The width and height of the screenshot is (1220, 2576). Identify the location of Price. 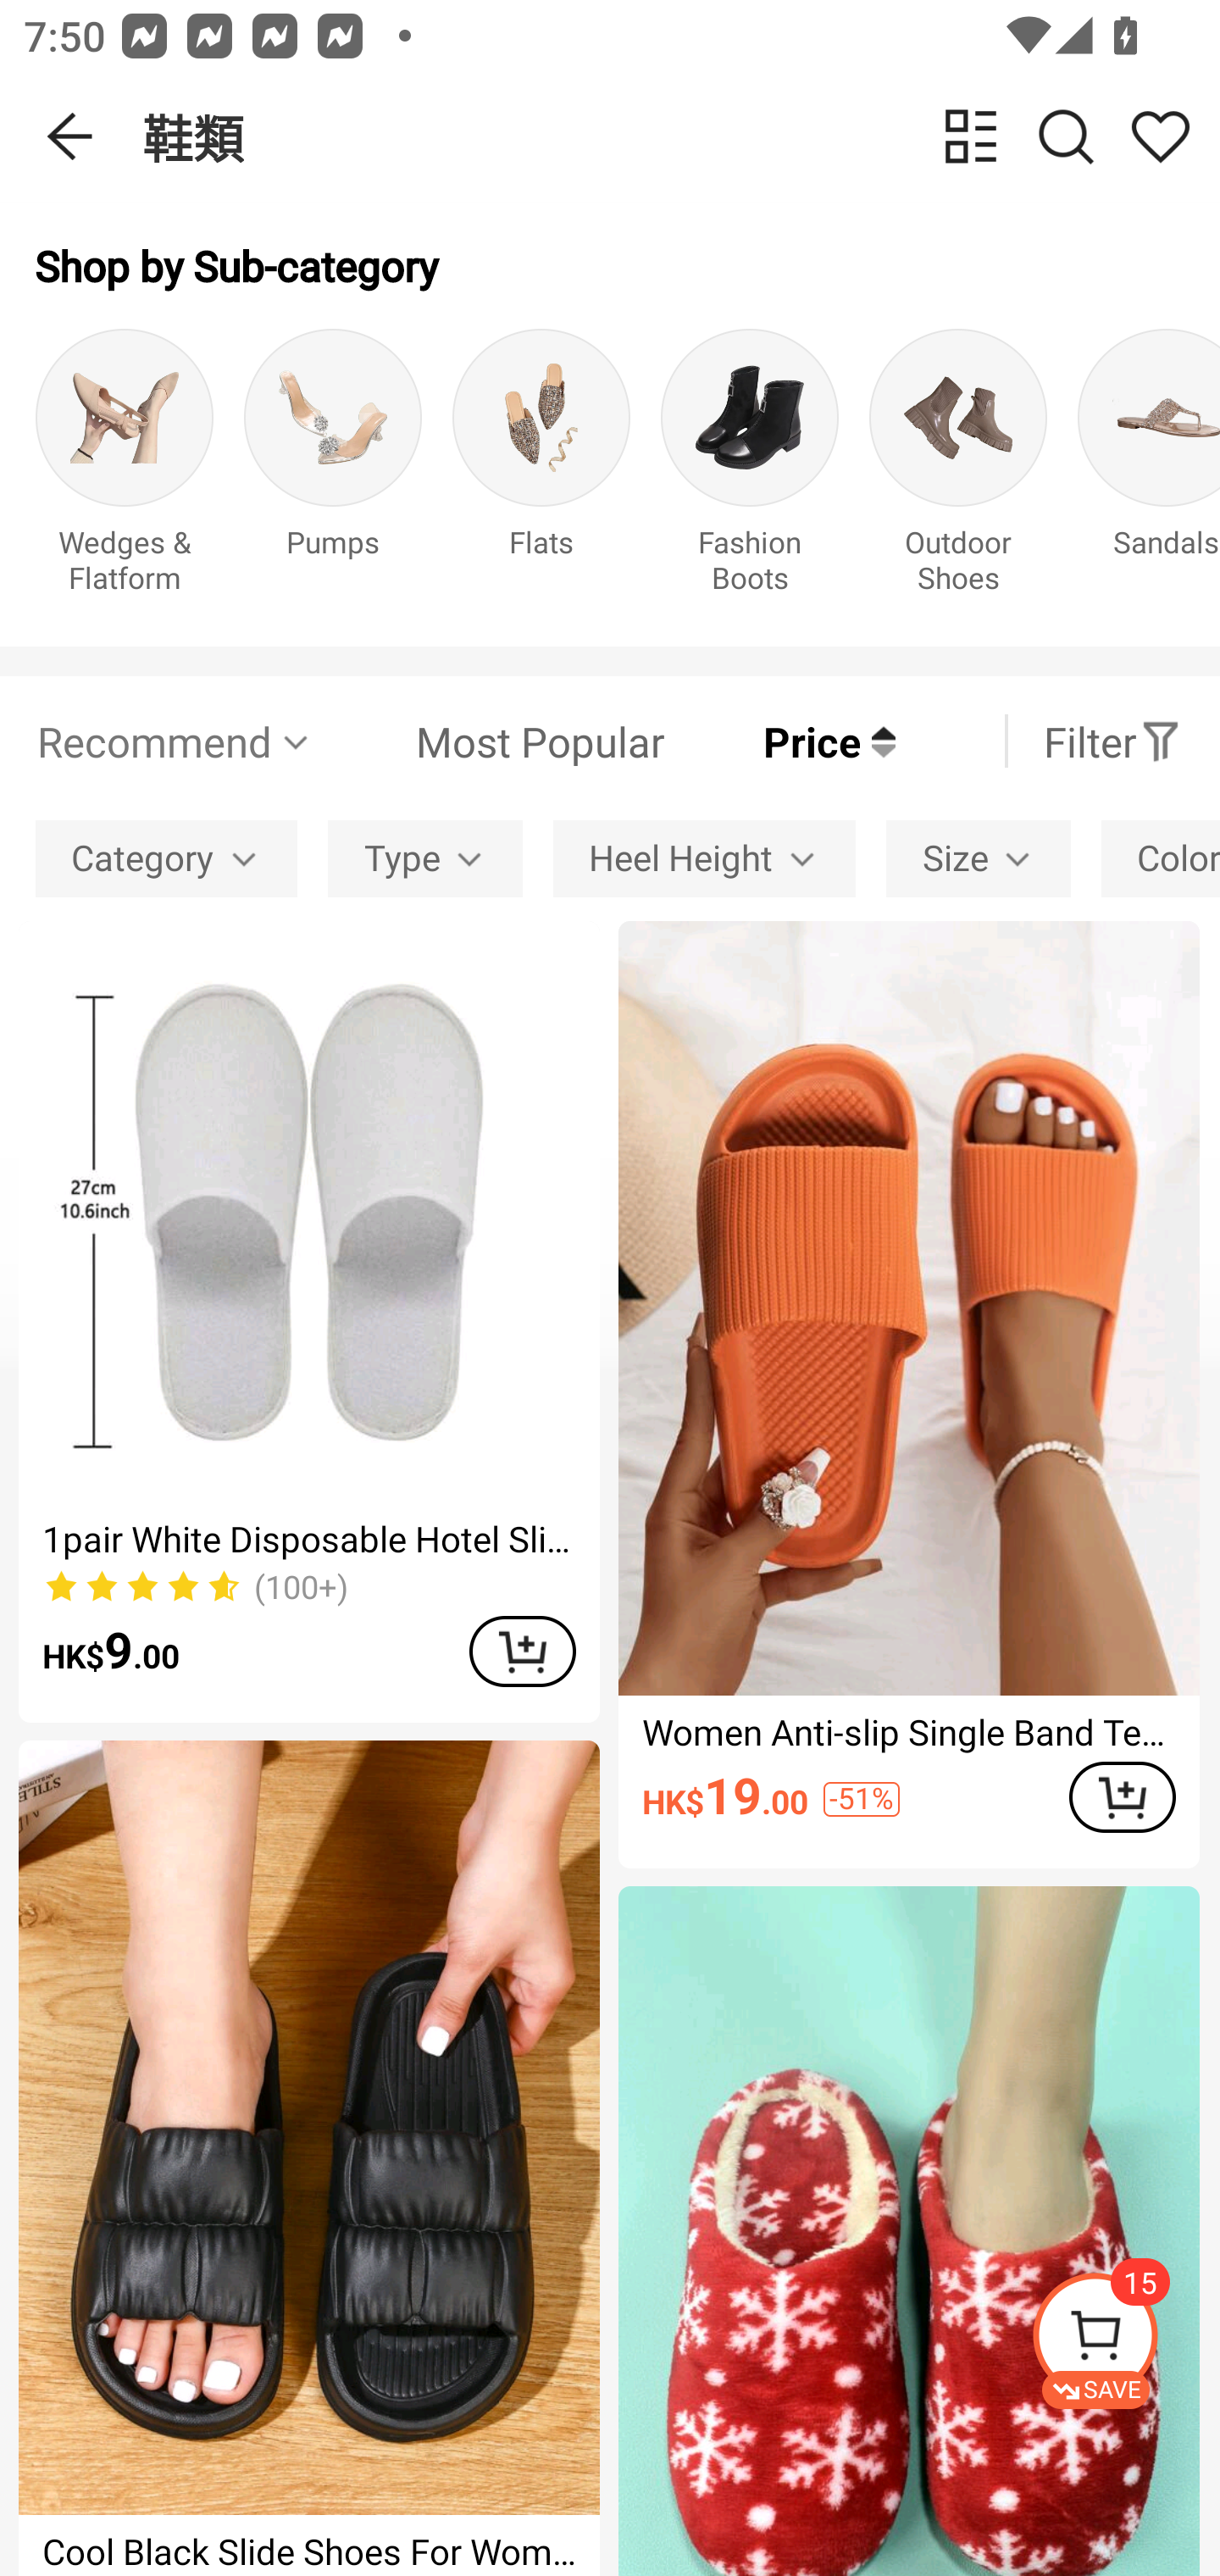
(779, 741).